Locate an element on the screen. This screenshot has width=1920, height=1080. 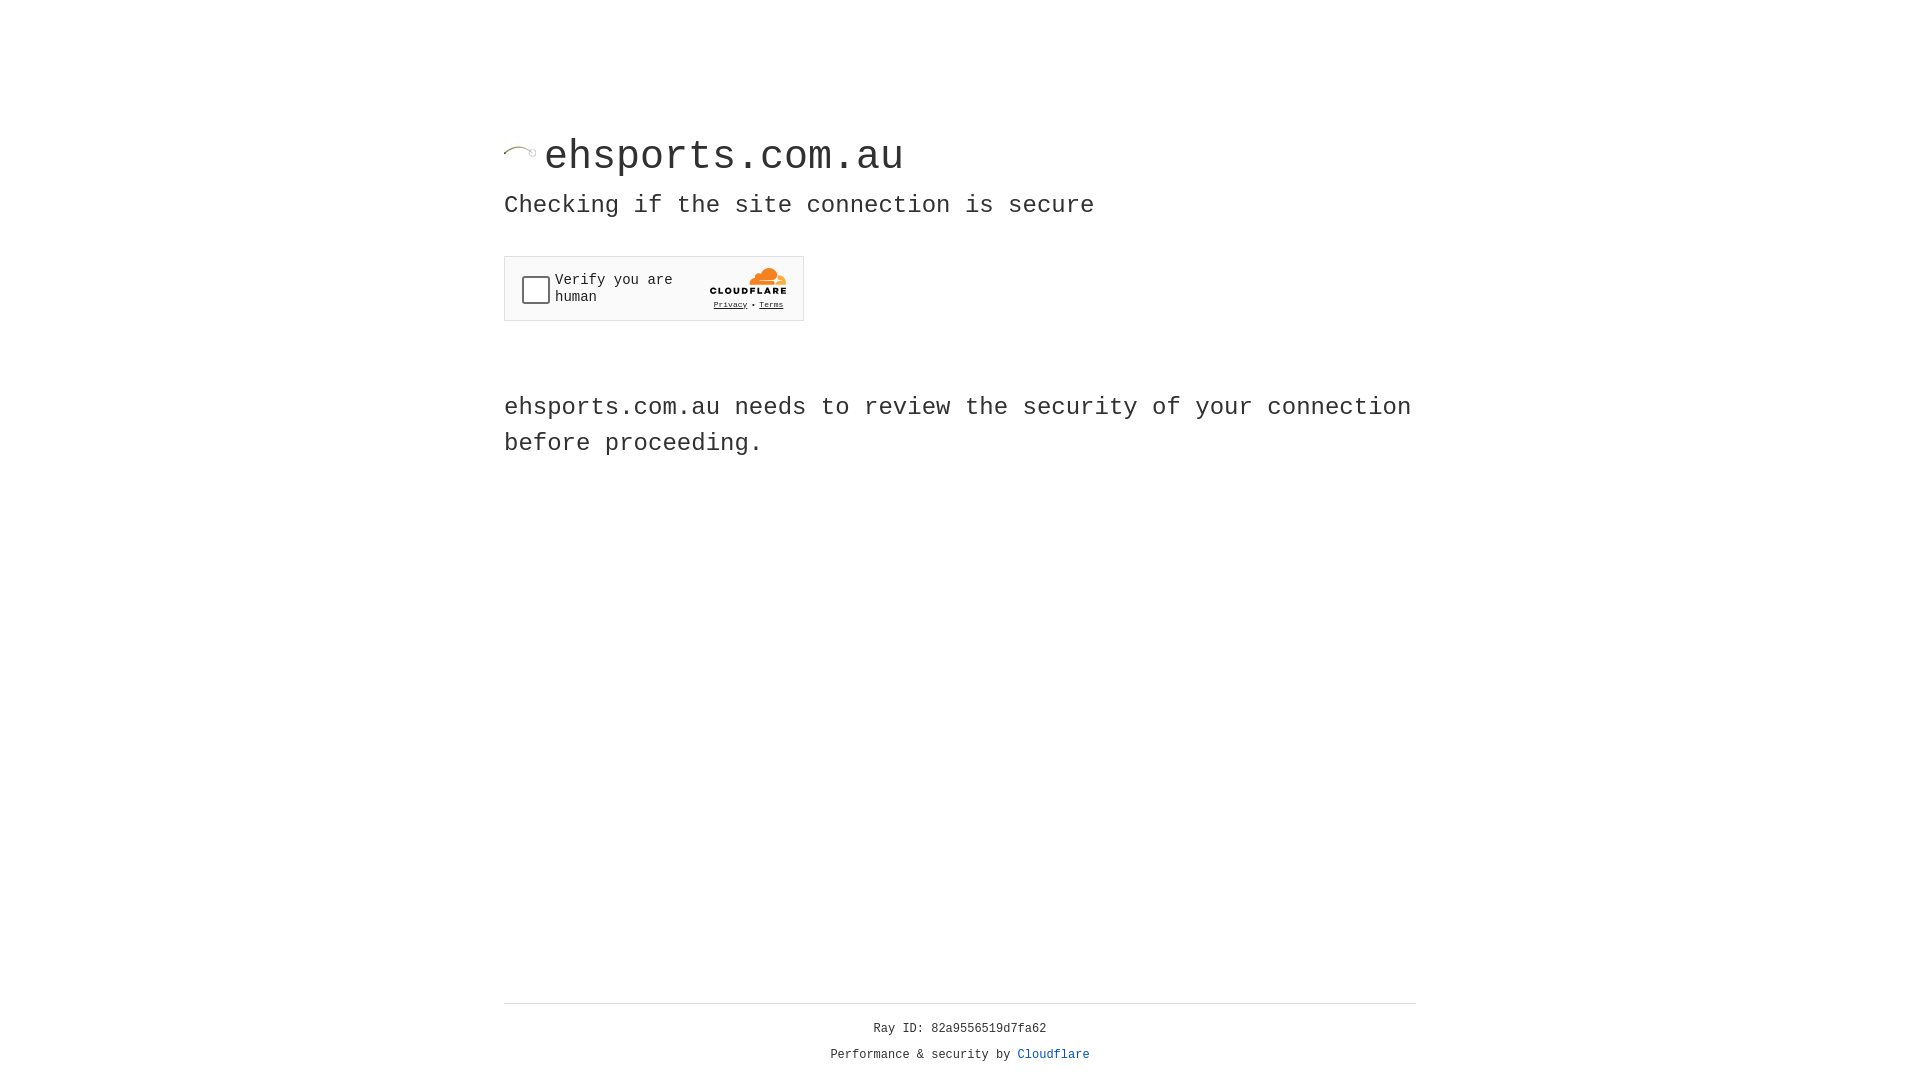
Cloudflare is located at coordinates (1054, 1055).